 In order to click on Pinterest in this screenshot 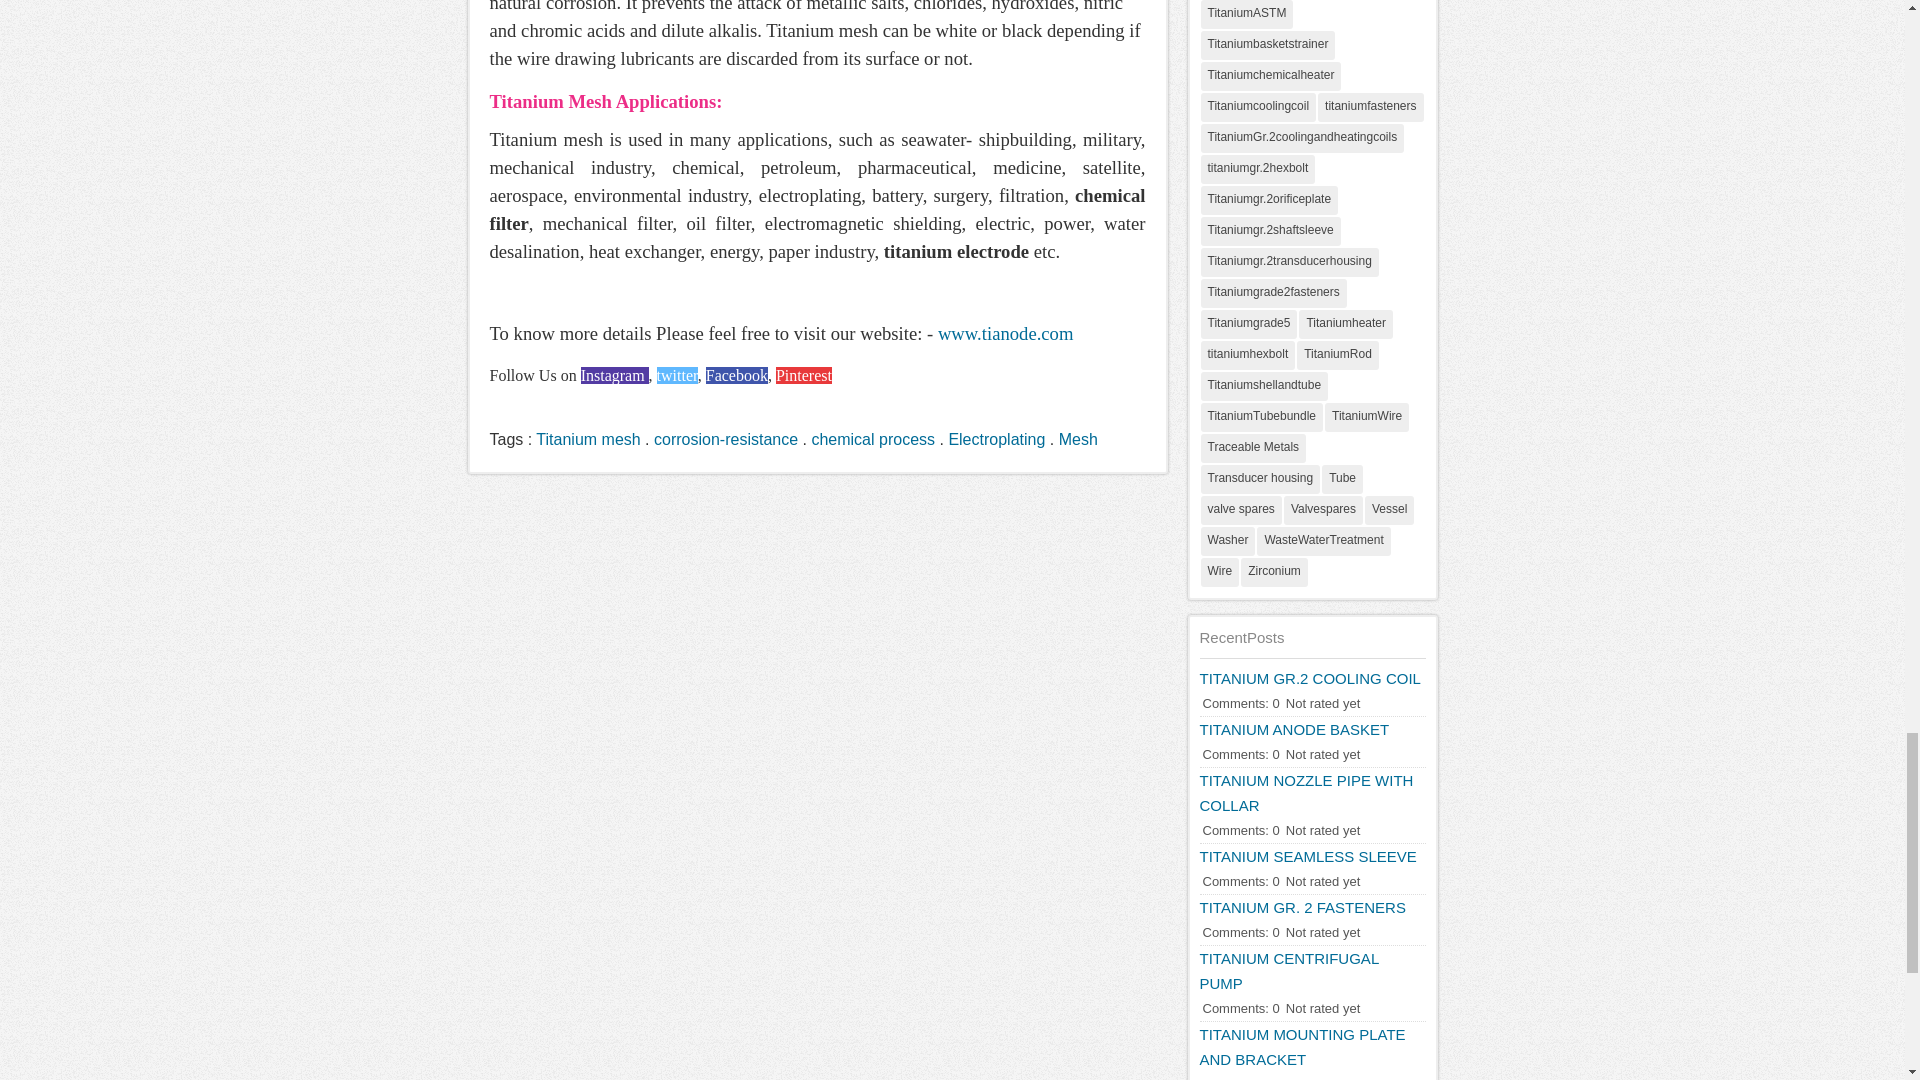, I will do `click(803, 376)`.